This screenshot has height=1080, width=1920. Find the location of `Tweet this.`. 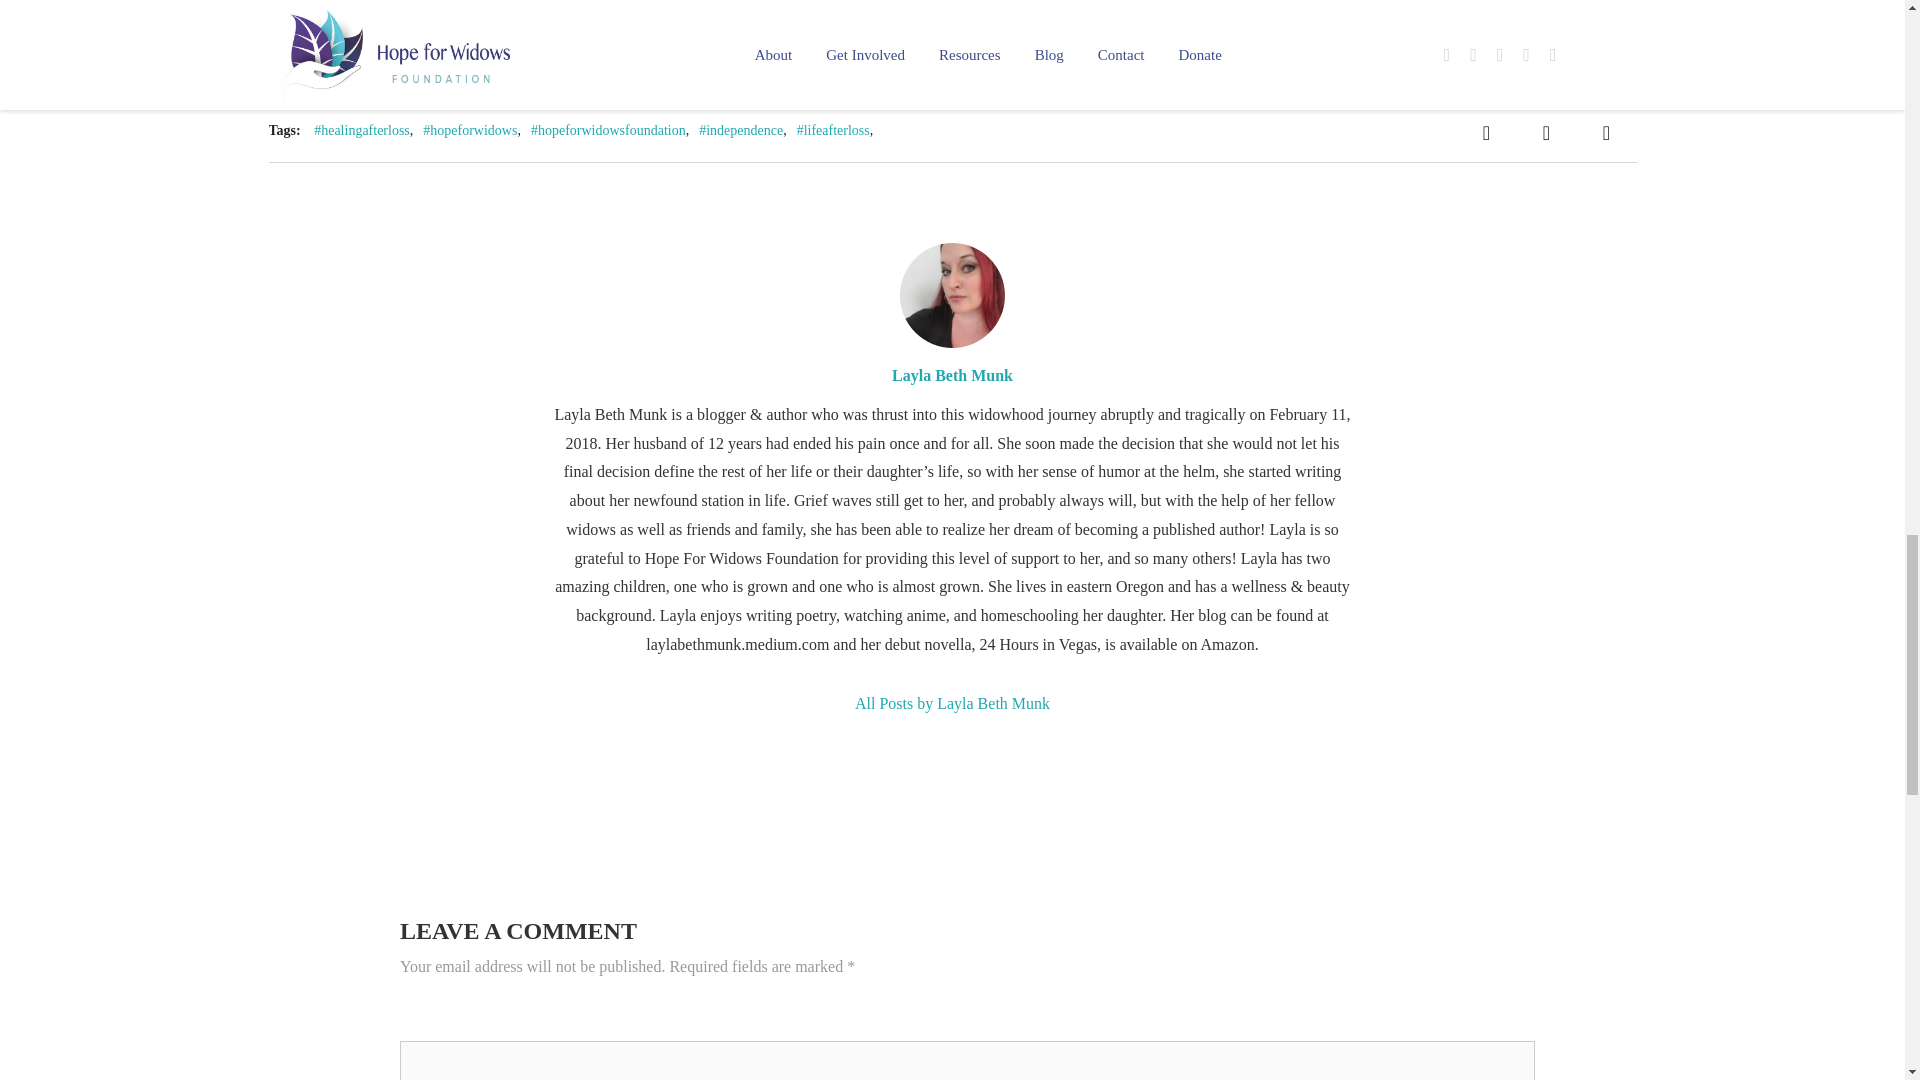

Tweet this. is located at coordinates (1546, 132).